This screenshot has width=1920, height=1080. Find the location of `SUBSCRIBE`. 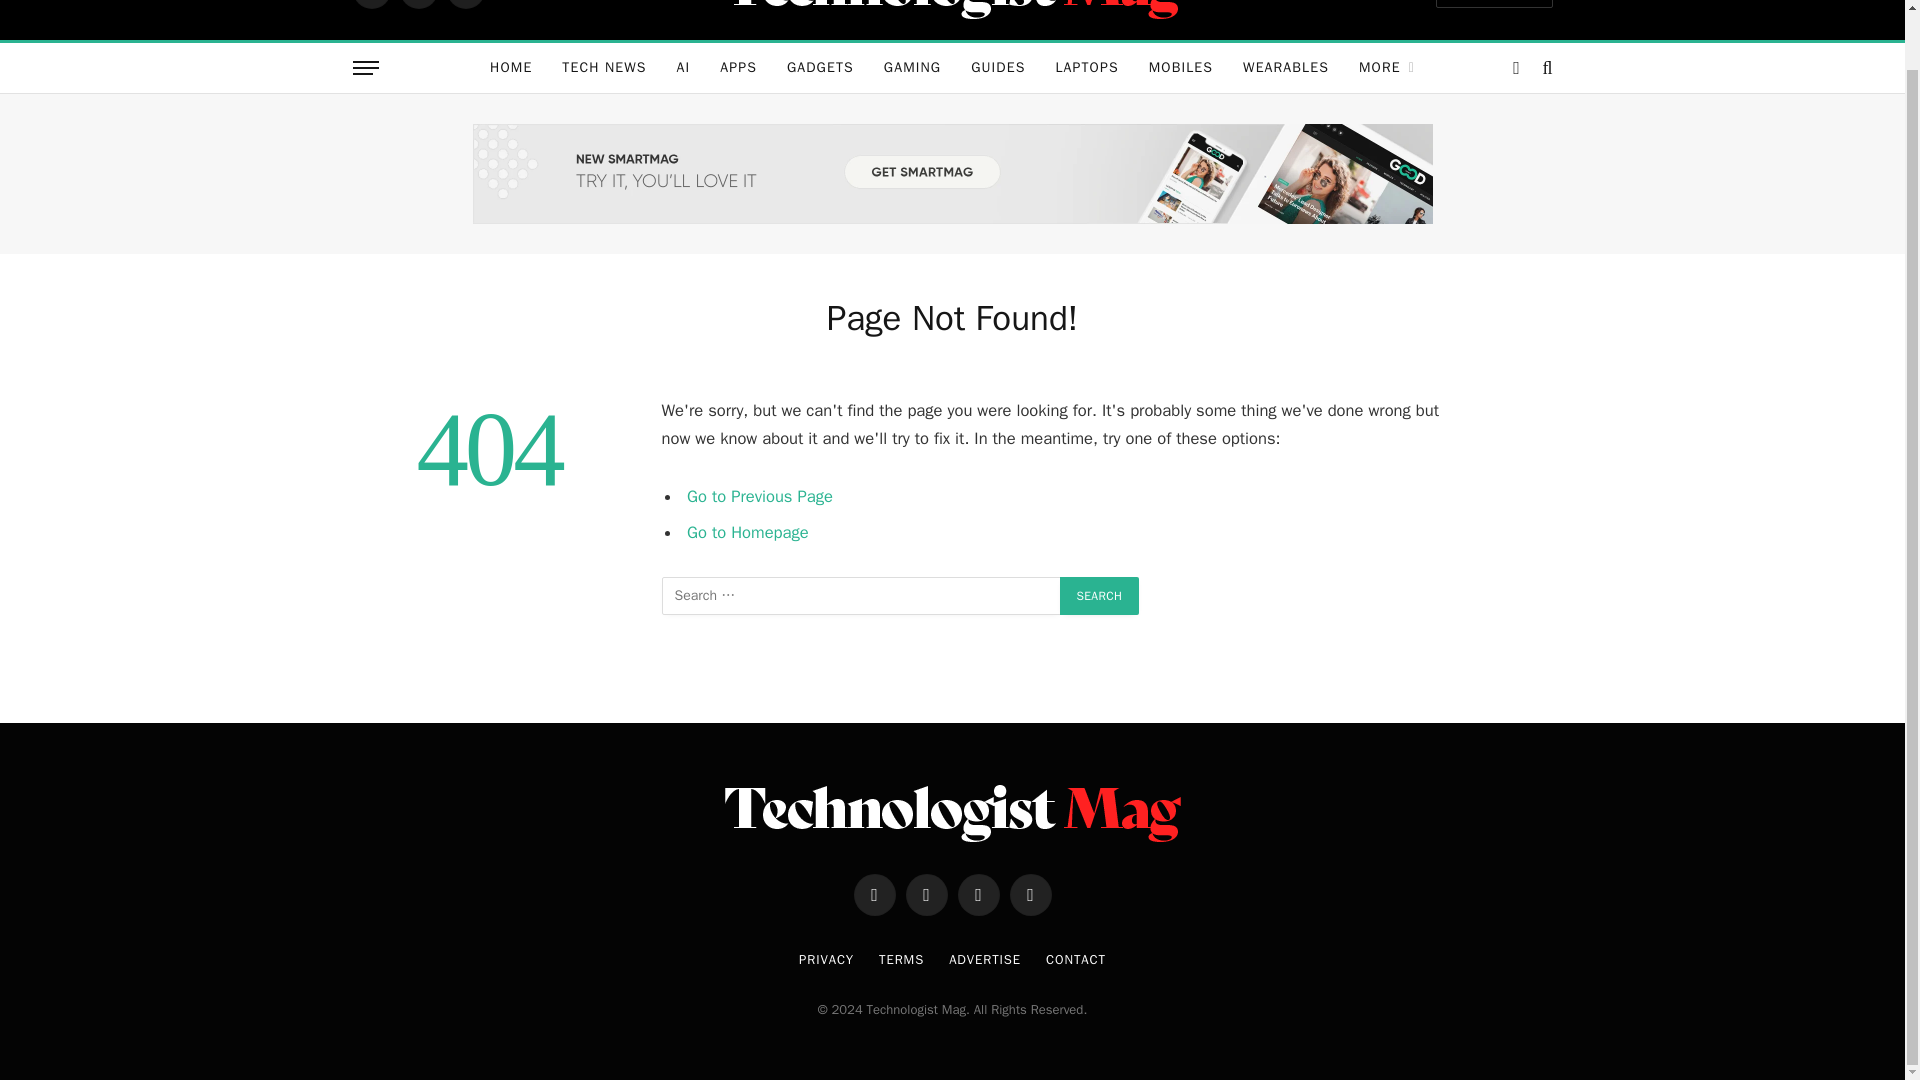

SUBSCRIBE is located at coordinates (1494, 3).